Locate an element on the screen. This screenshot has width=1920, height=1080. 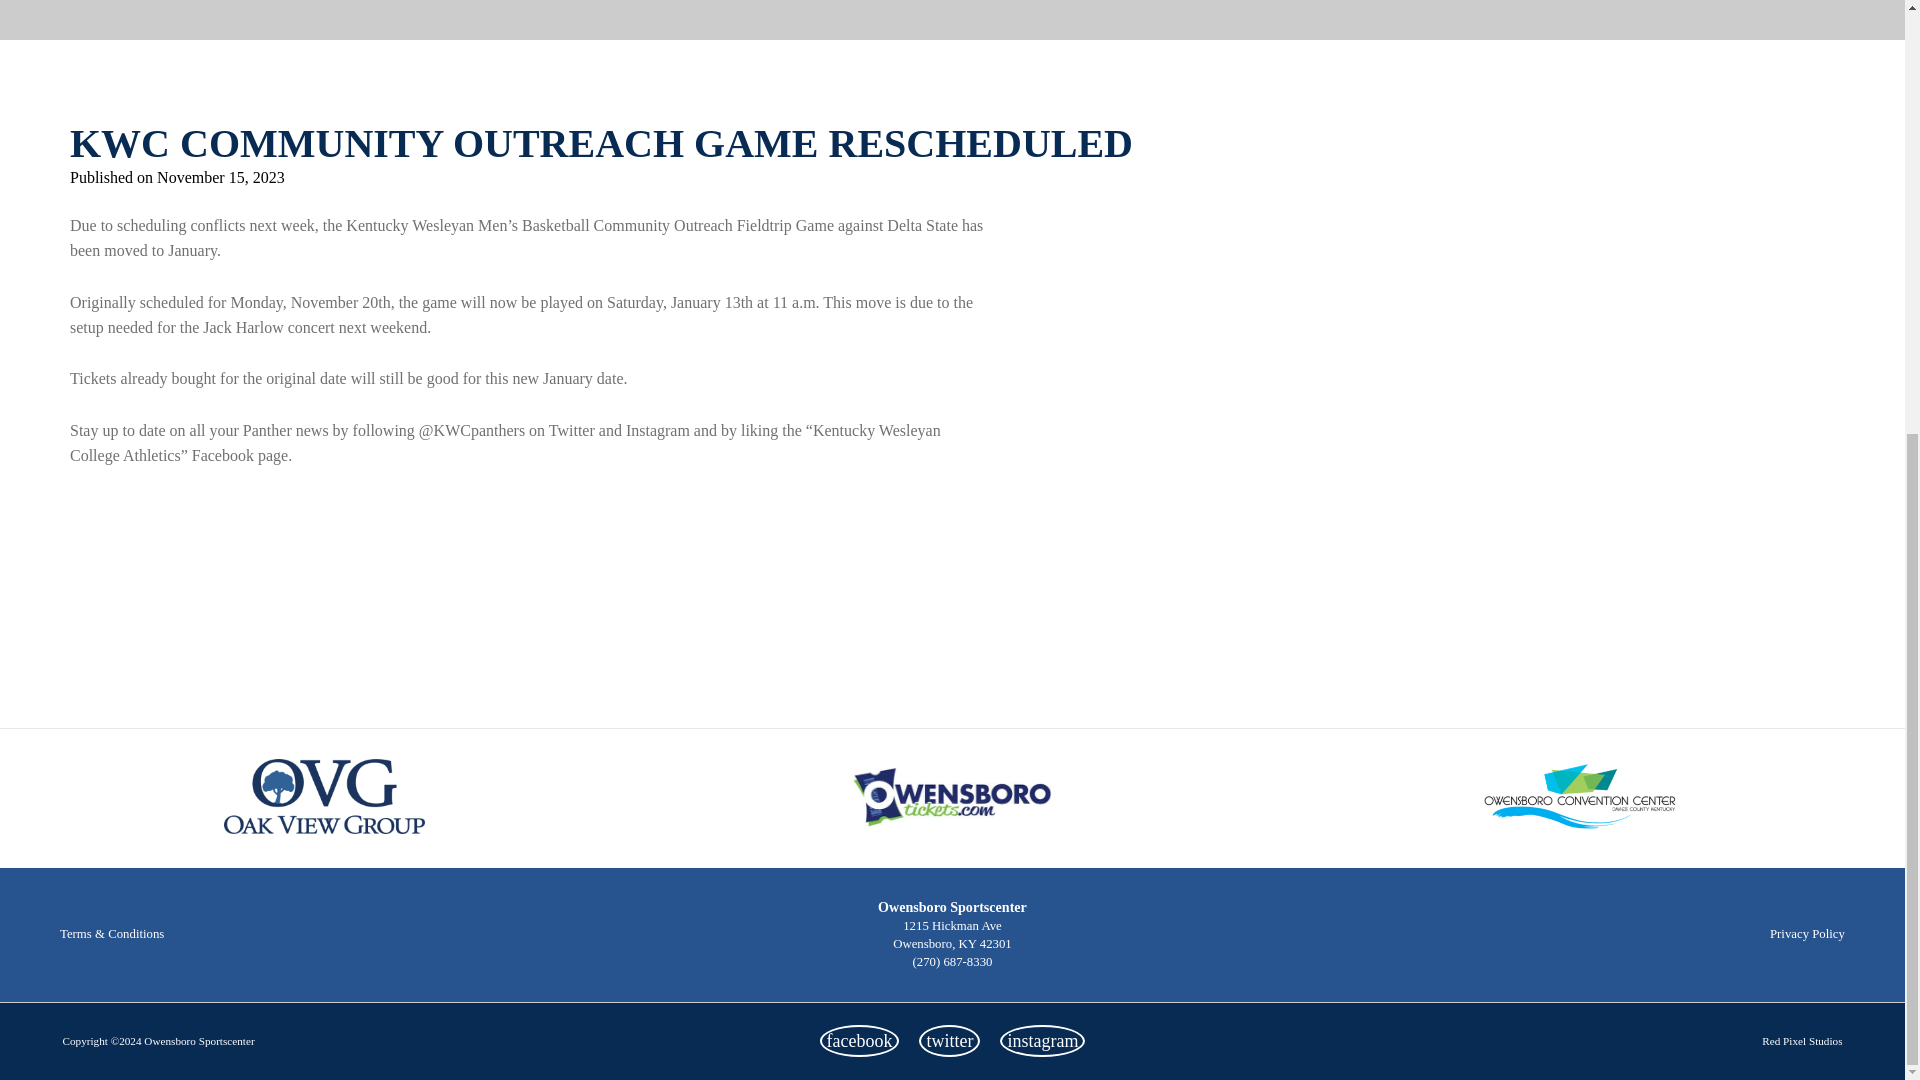
Opens in a new tab or window is located at coordinates (1042, 1041).